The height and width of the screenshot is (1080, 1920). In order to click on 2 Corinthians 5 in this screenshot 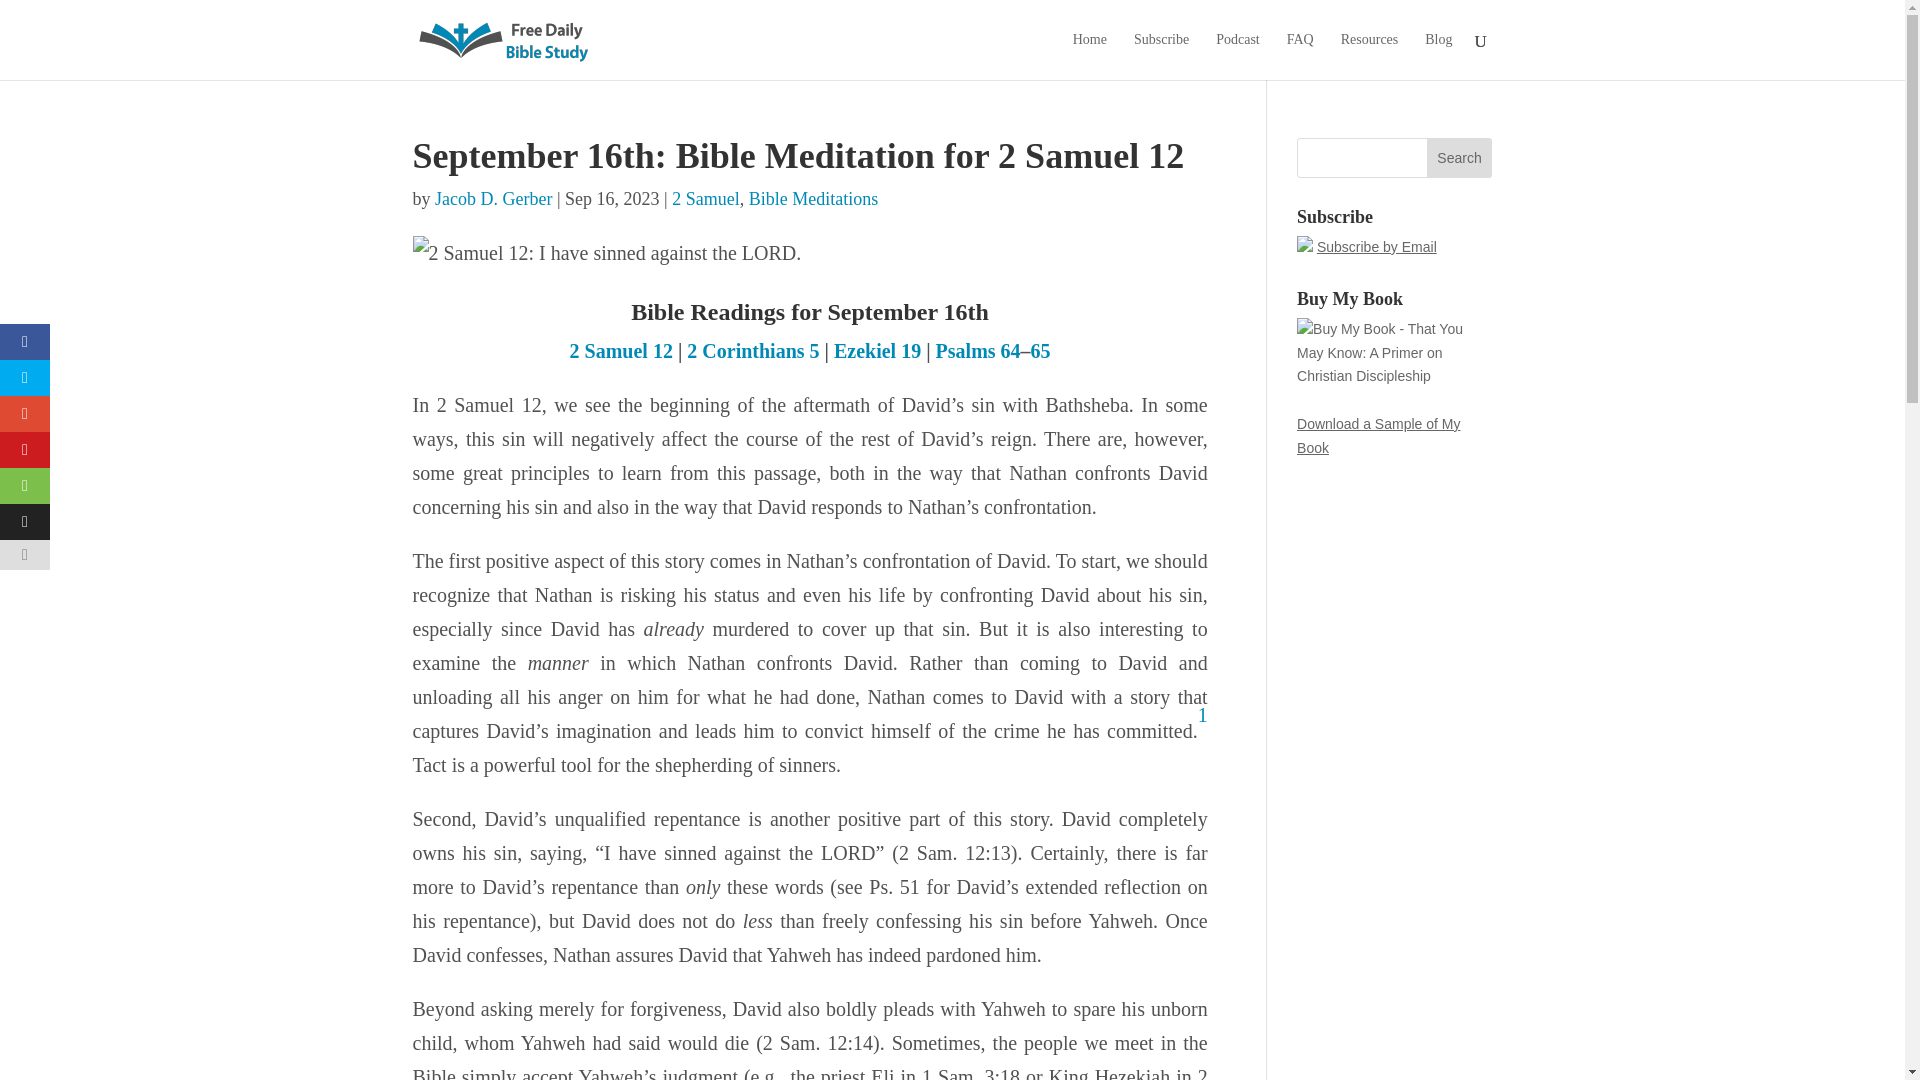, I will do `click(753, 350)`.